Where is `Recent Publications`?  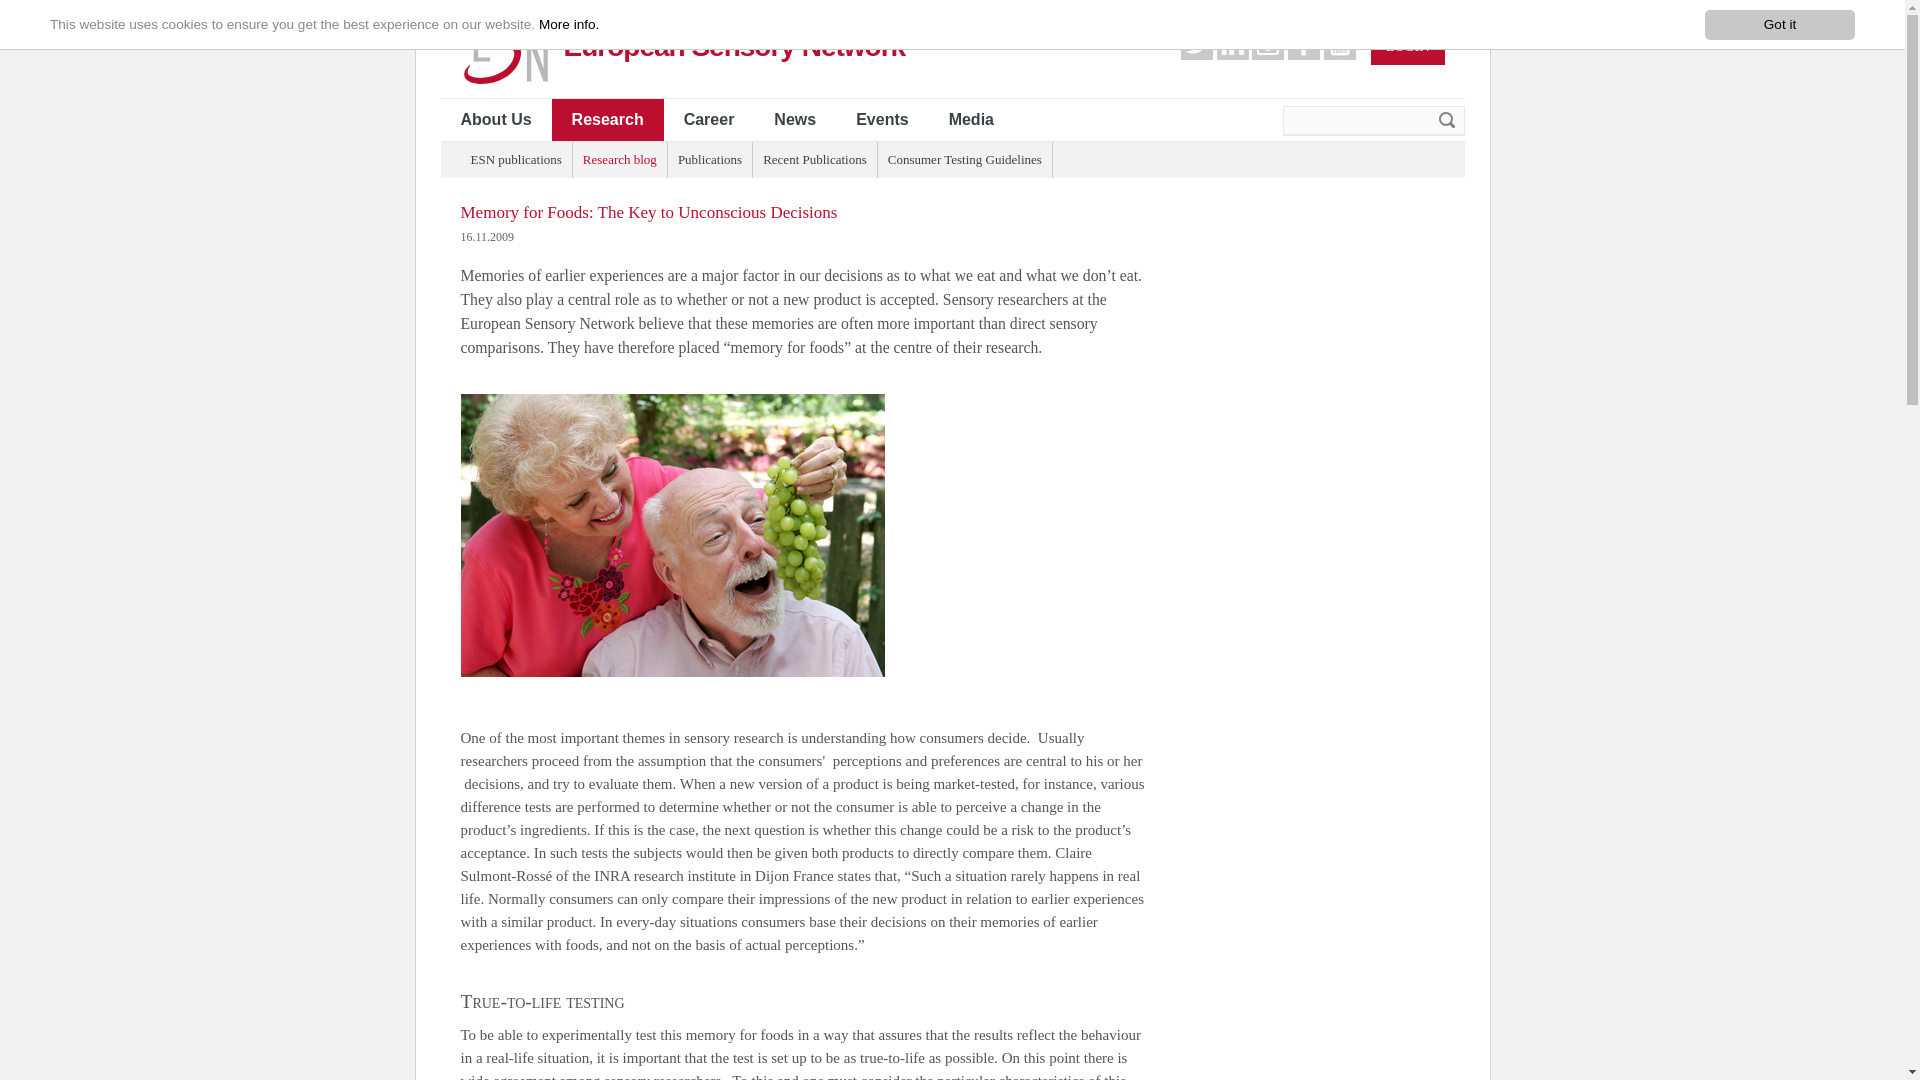 Recent Publications is located at coordinates (814, 160).